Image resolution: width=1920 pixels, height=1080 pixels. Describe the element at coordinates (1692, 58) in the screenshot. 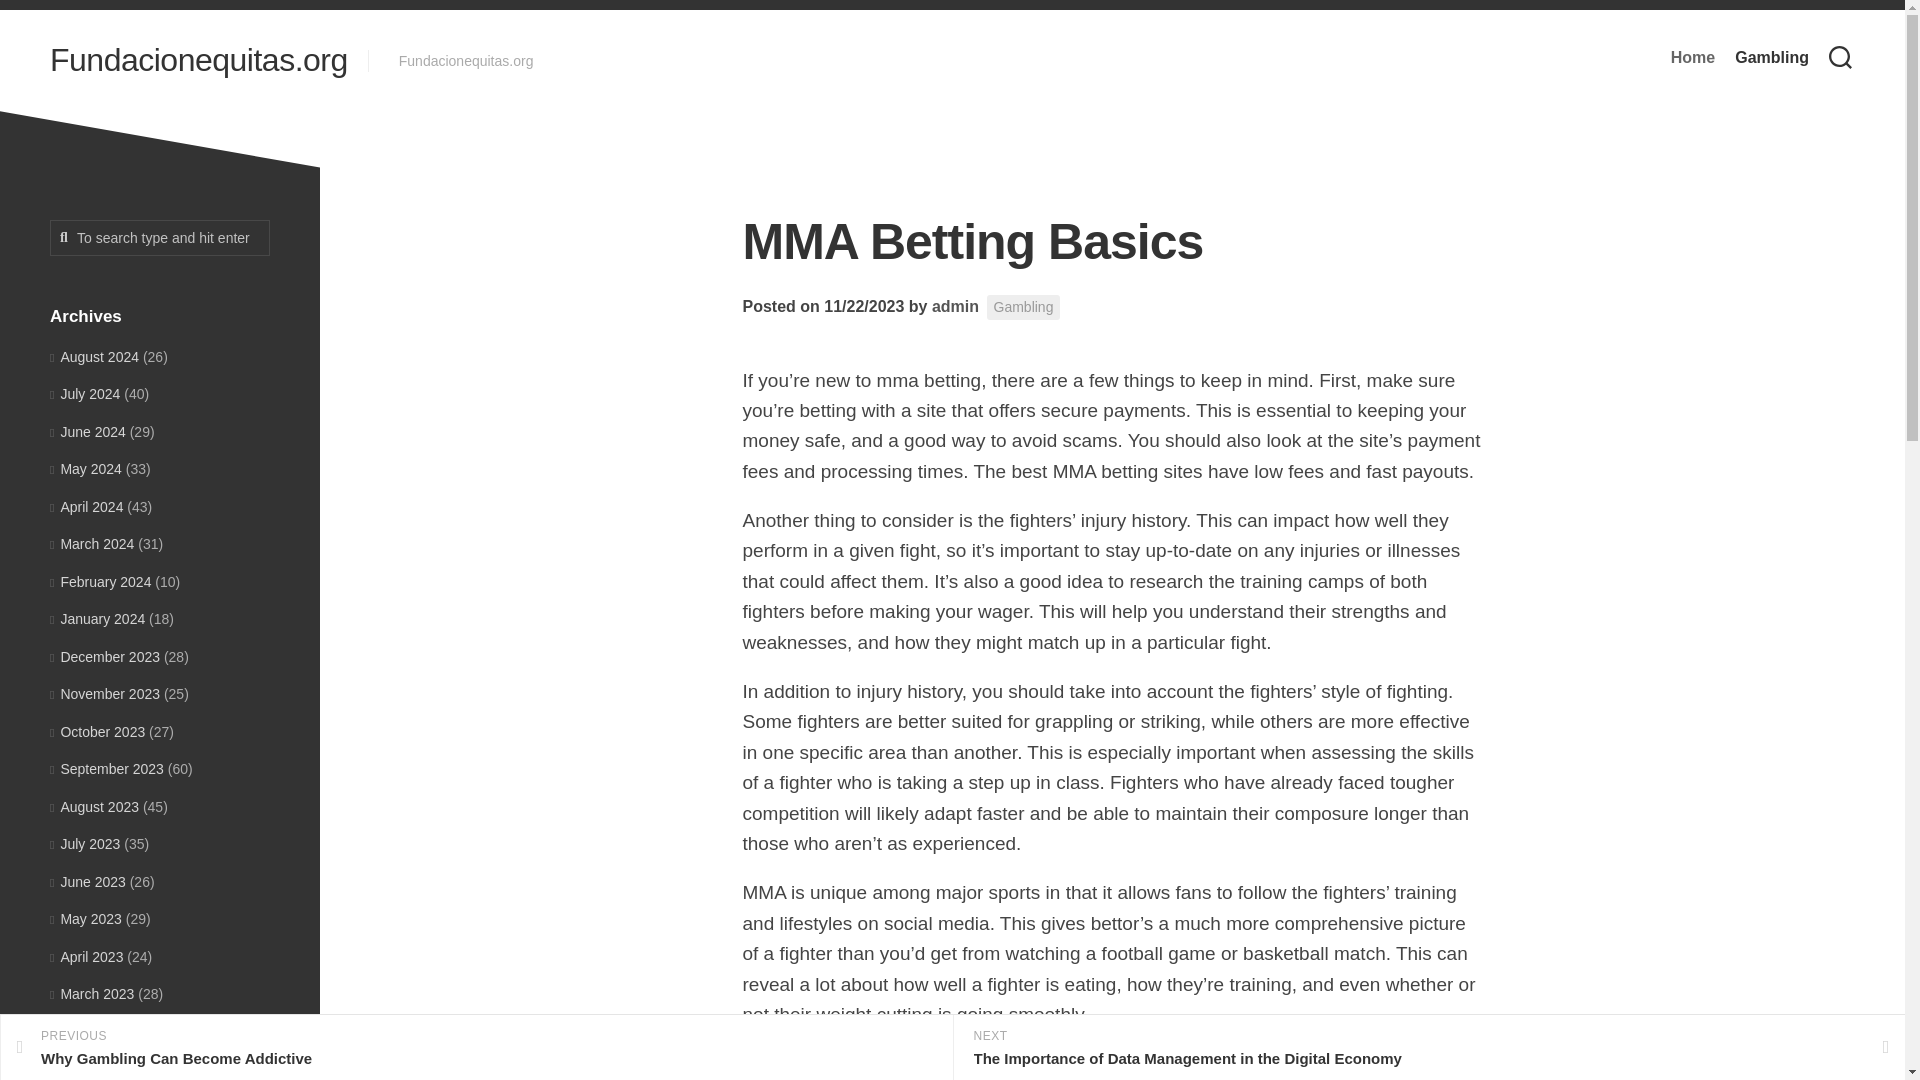

I see `Home` at that location.